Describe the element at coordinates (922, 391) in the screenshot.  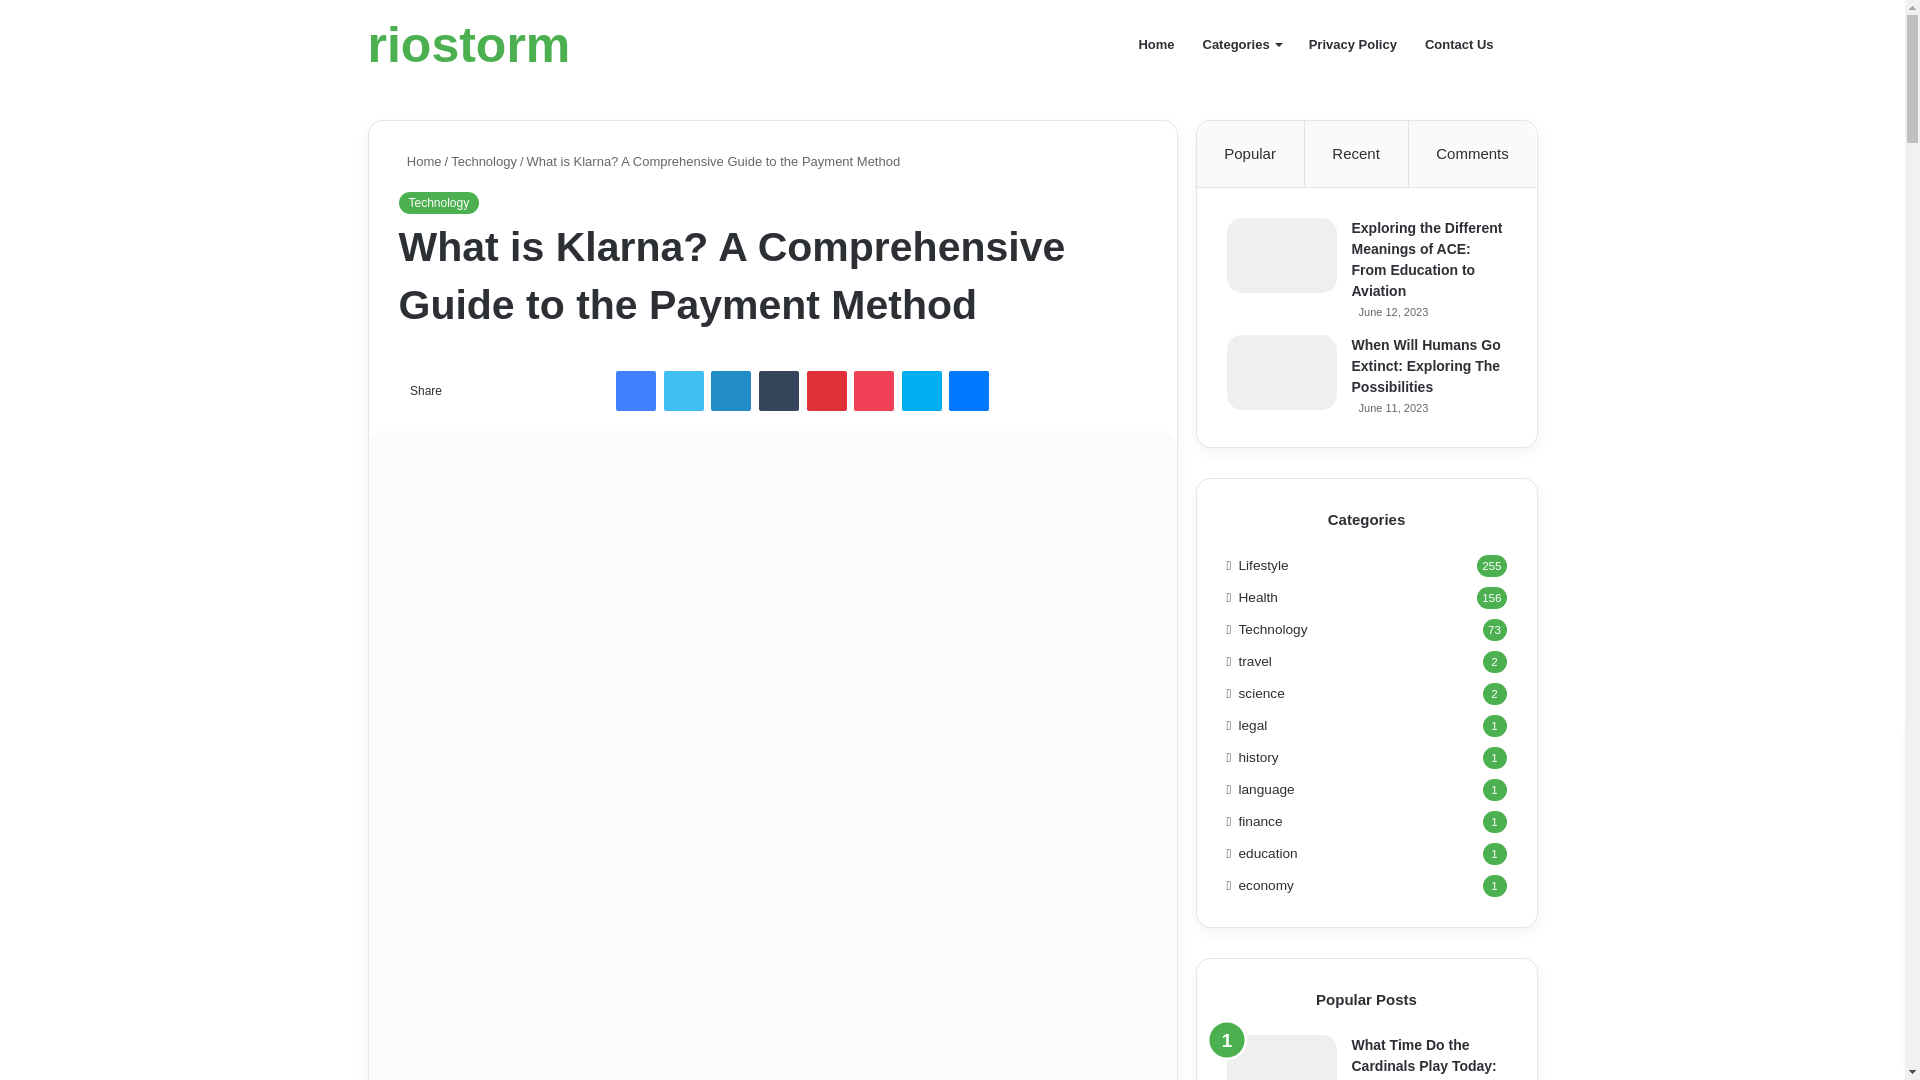
I see `Skype` at that location.